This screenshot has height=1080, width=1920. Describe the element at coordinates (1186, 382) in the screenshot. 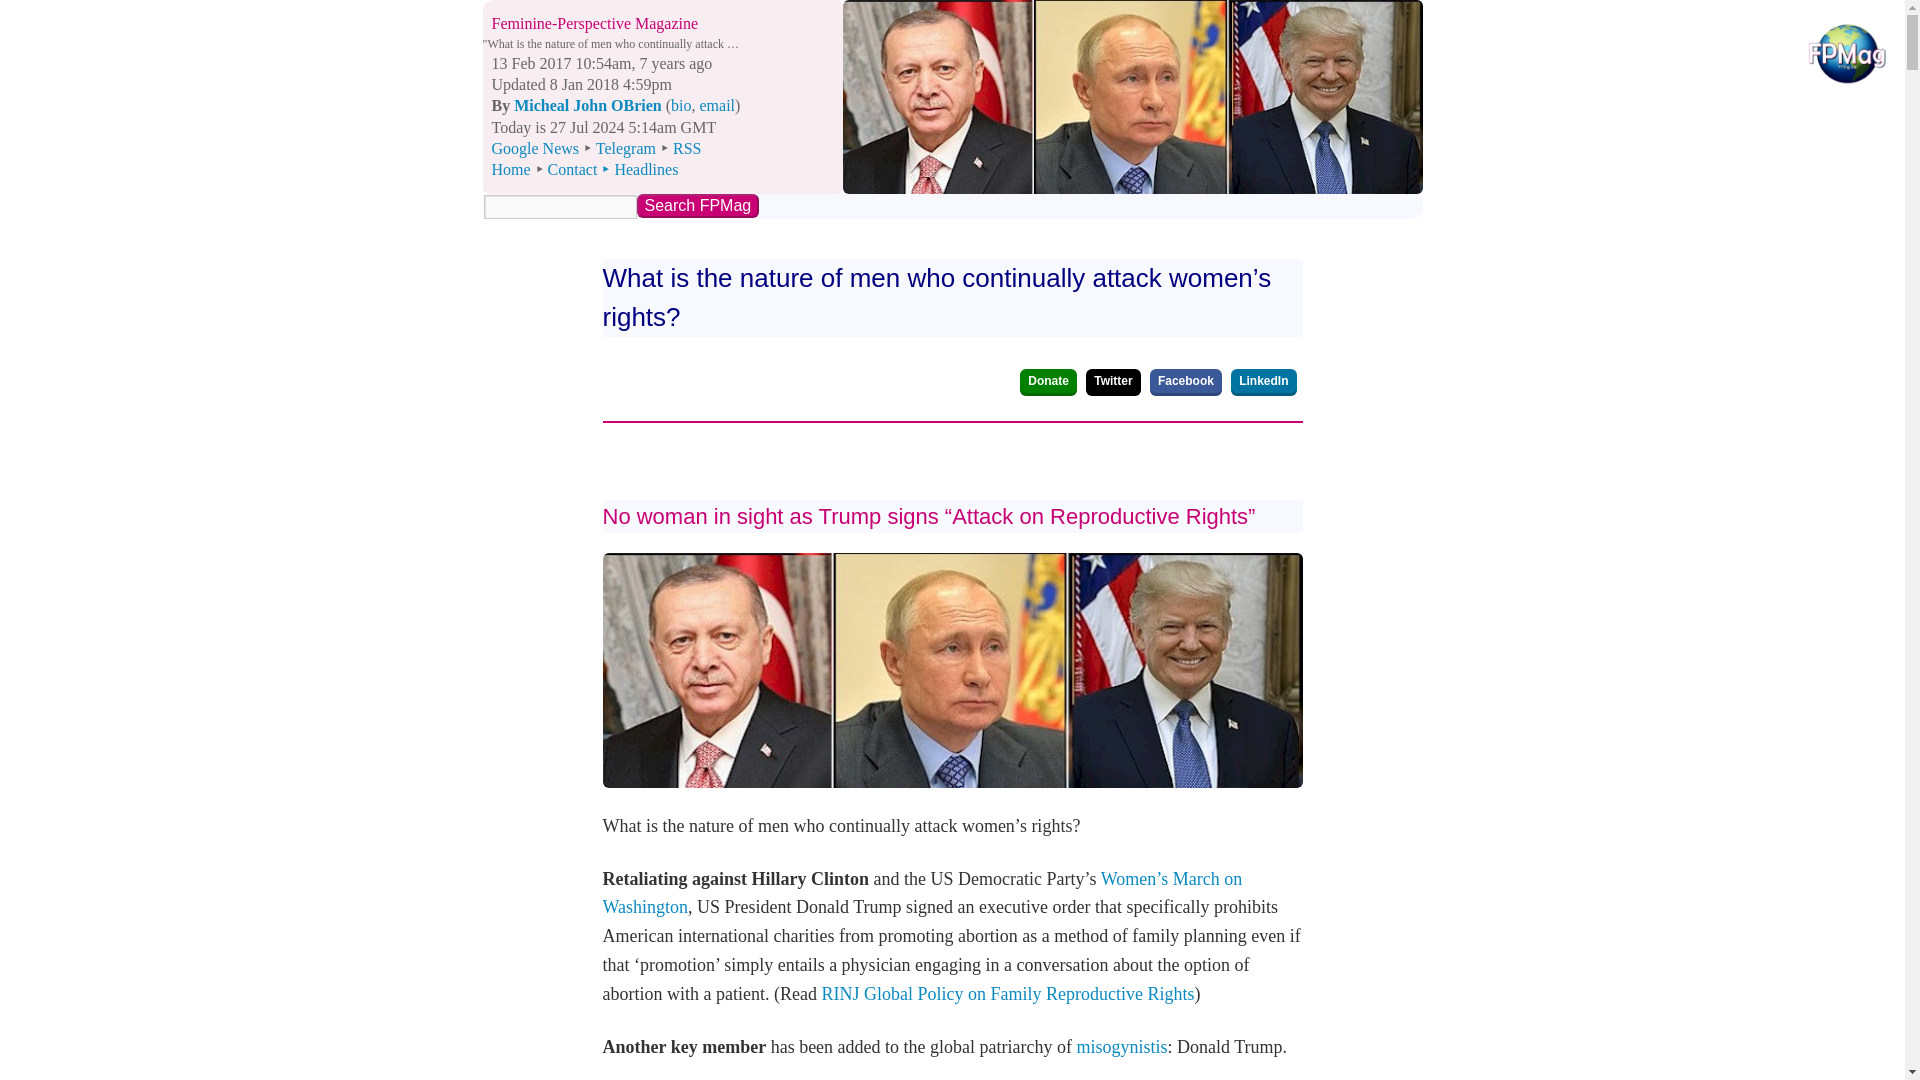

I see `search Feminine Perspective` at that location.